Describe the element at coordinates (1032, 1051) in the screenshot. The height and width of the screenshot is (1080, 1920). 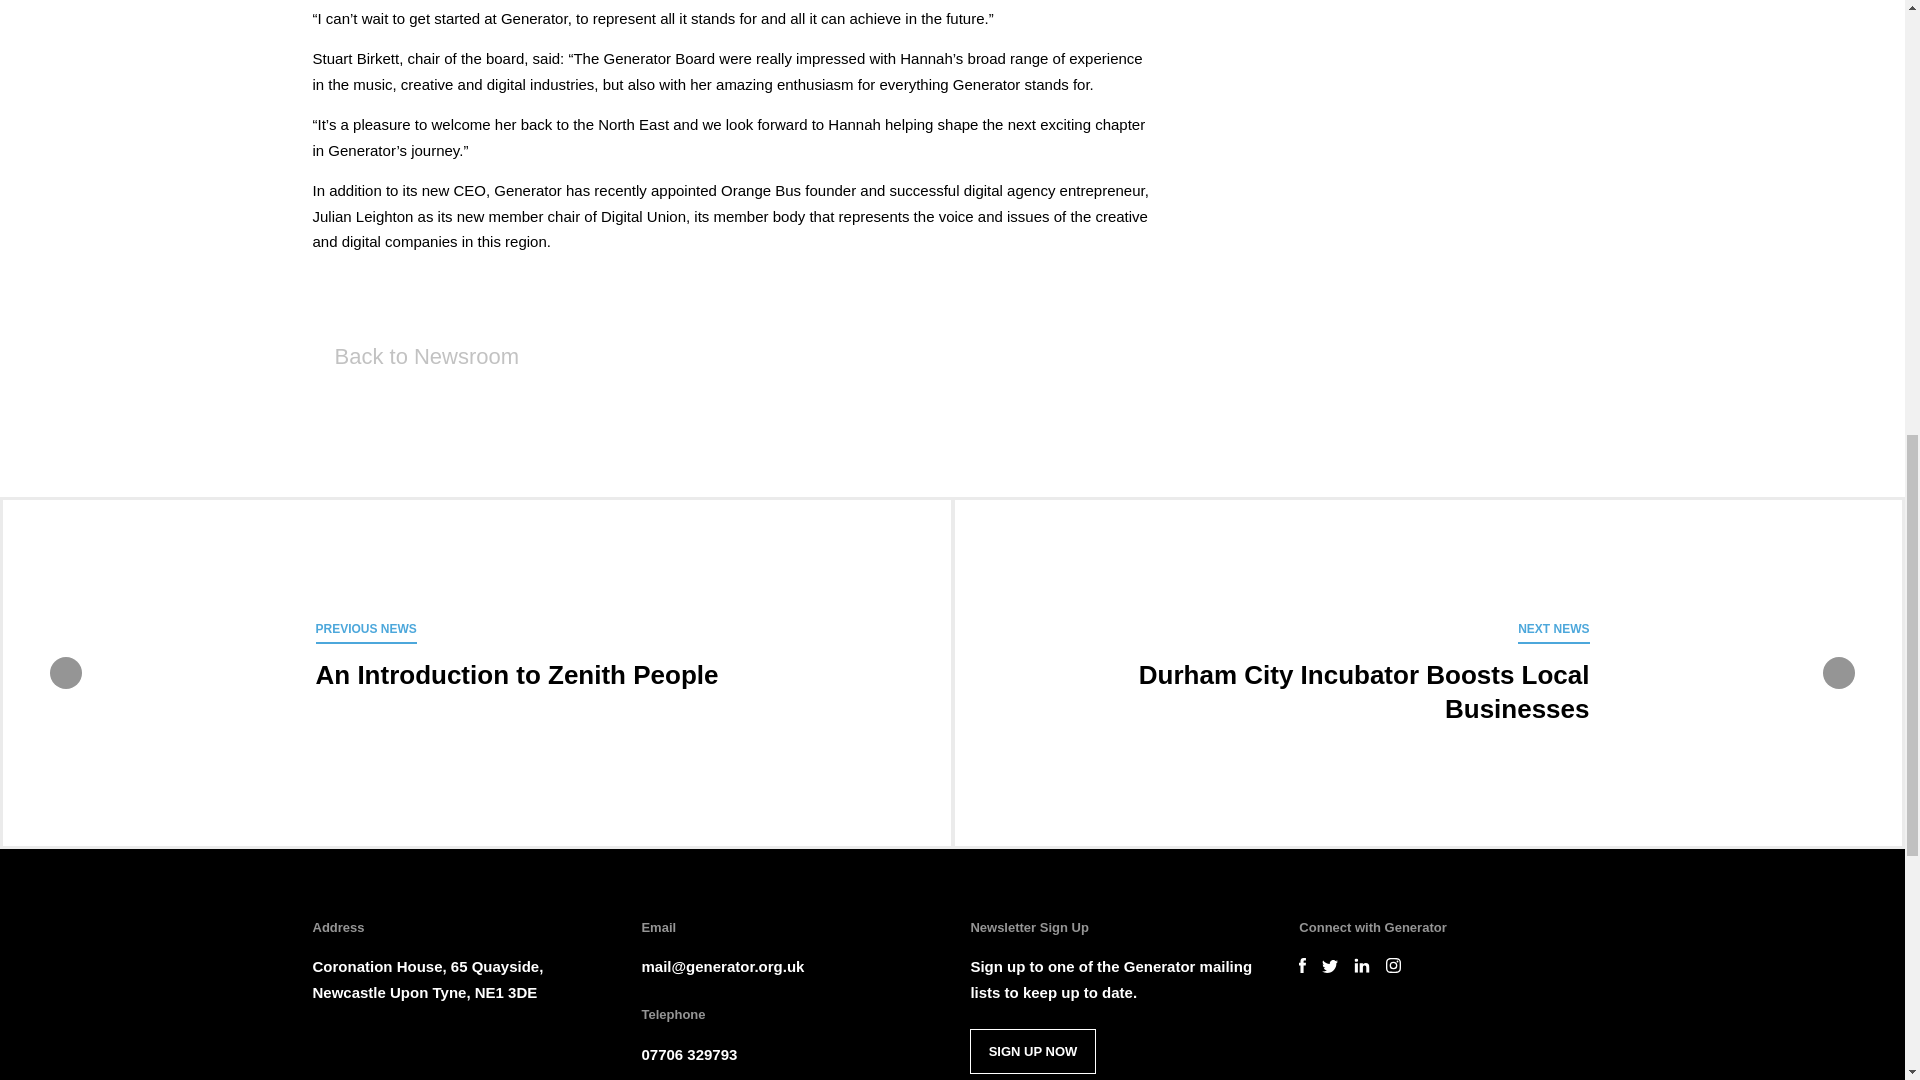
I see `Sign up to receive Generator updates` at that location.